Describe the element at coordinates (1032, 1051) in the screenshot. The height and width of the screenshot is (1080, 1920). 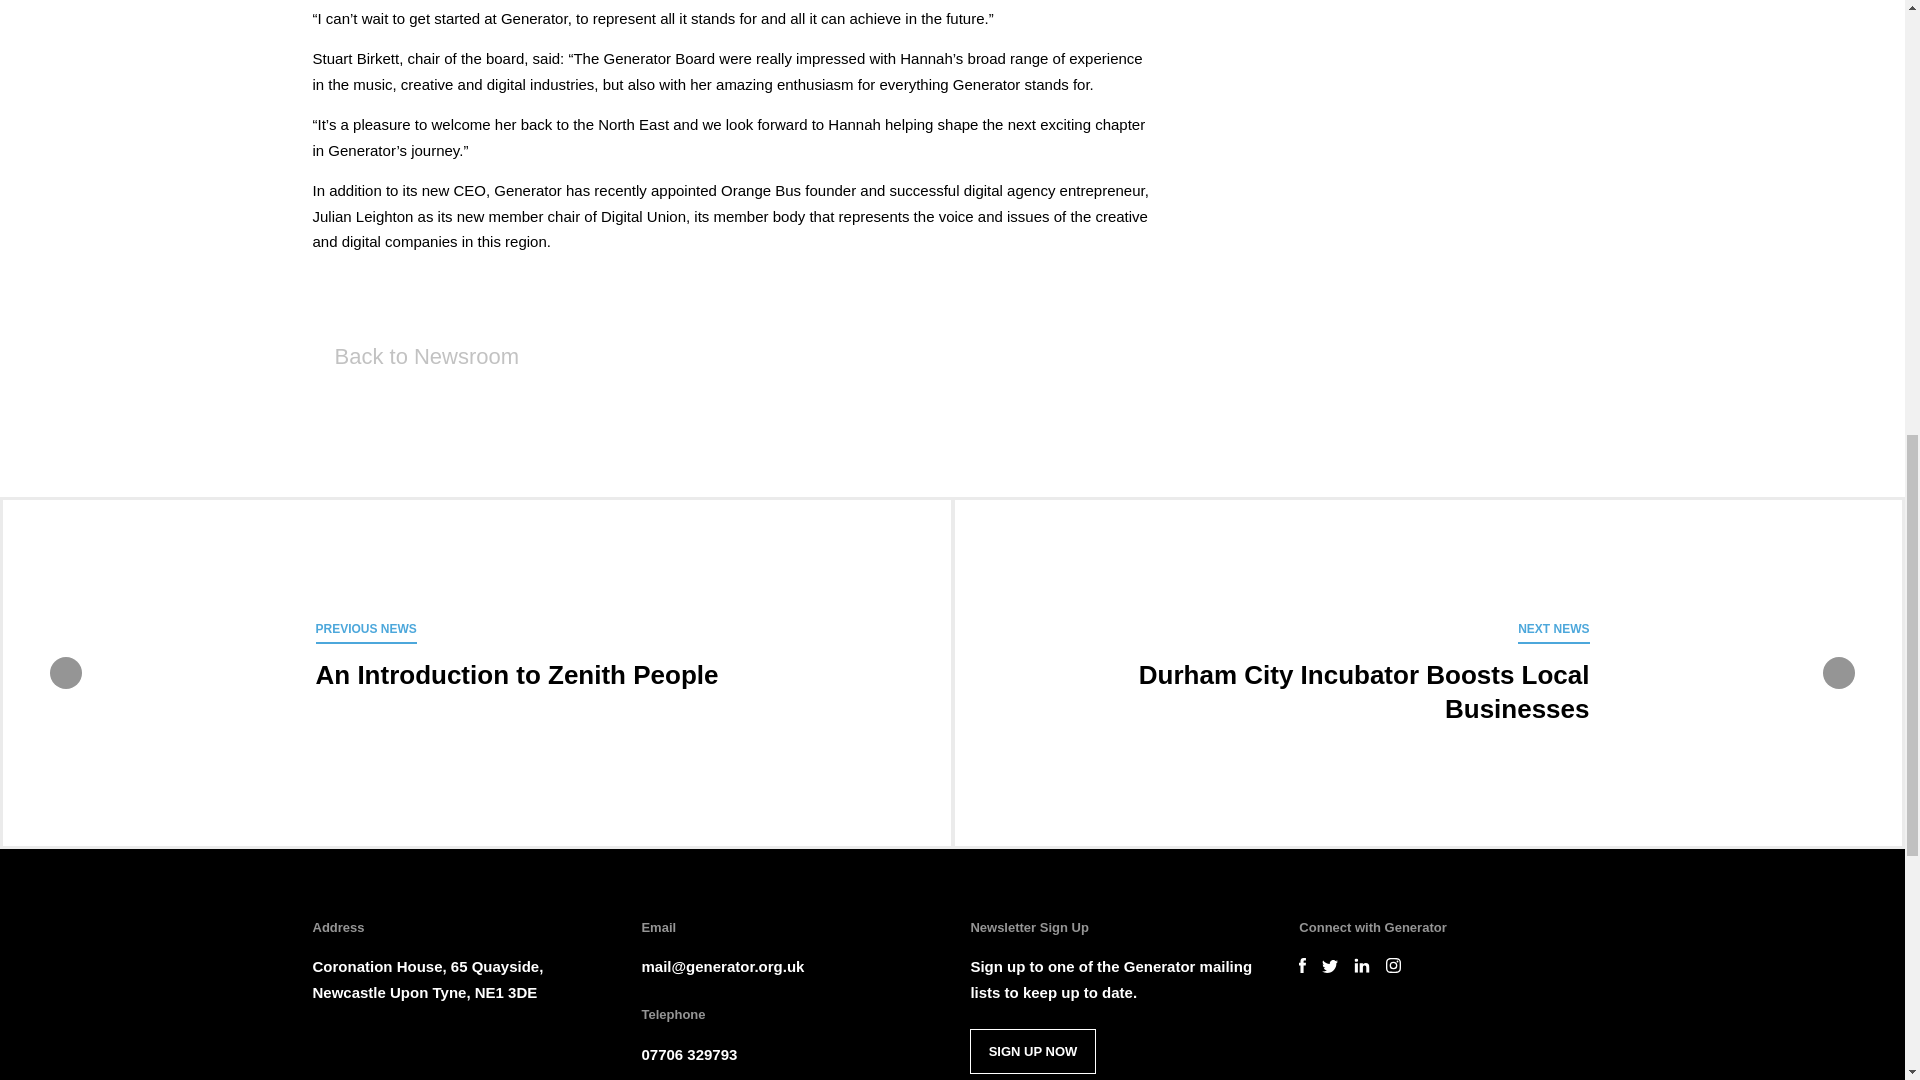
I see `Sign up to receive Generator updates` at that location.